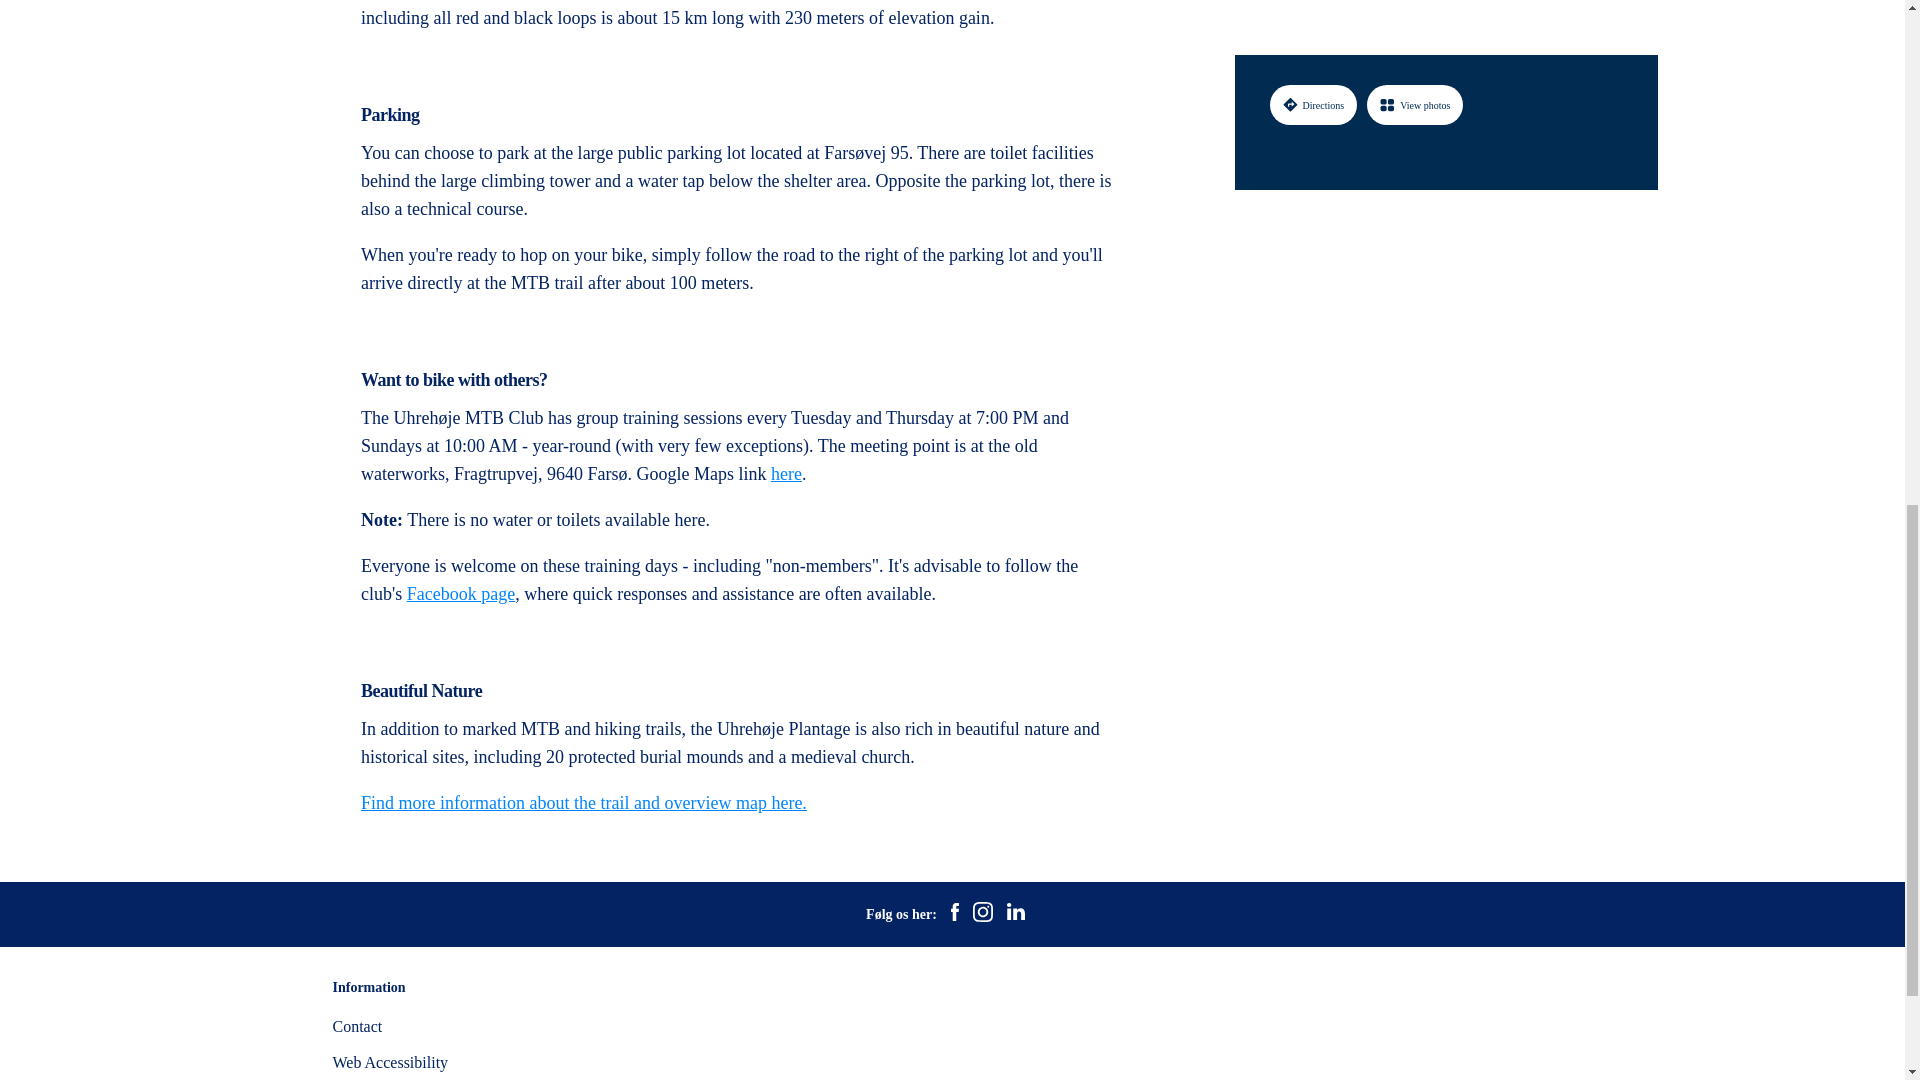  Describe the element at coordinates (357, 1026) in the screenshot. I see `Contact` at that location.